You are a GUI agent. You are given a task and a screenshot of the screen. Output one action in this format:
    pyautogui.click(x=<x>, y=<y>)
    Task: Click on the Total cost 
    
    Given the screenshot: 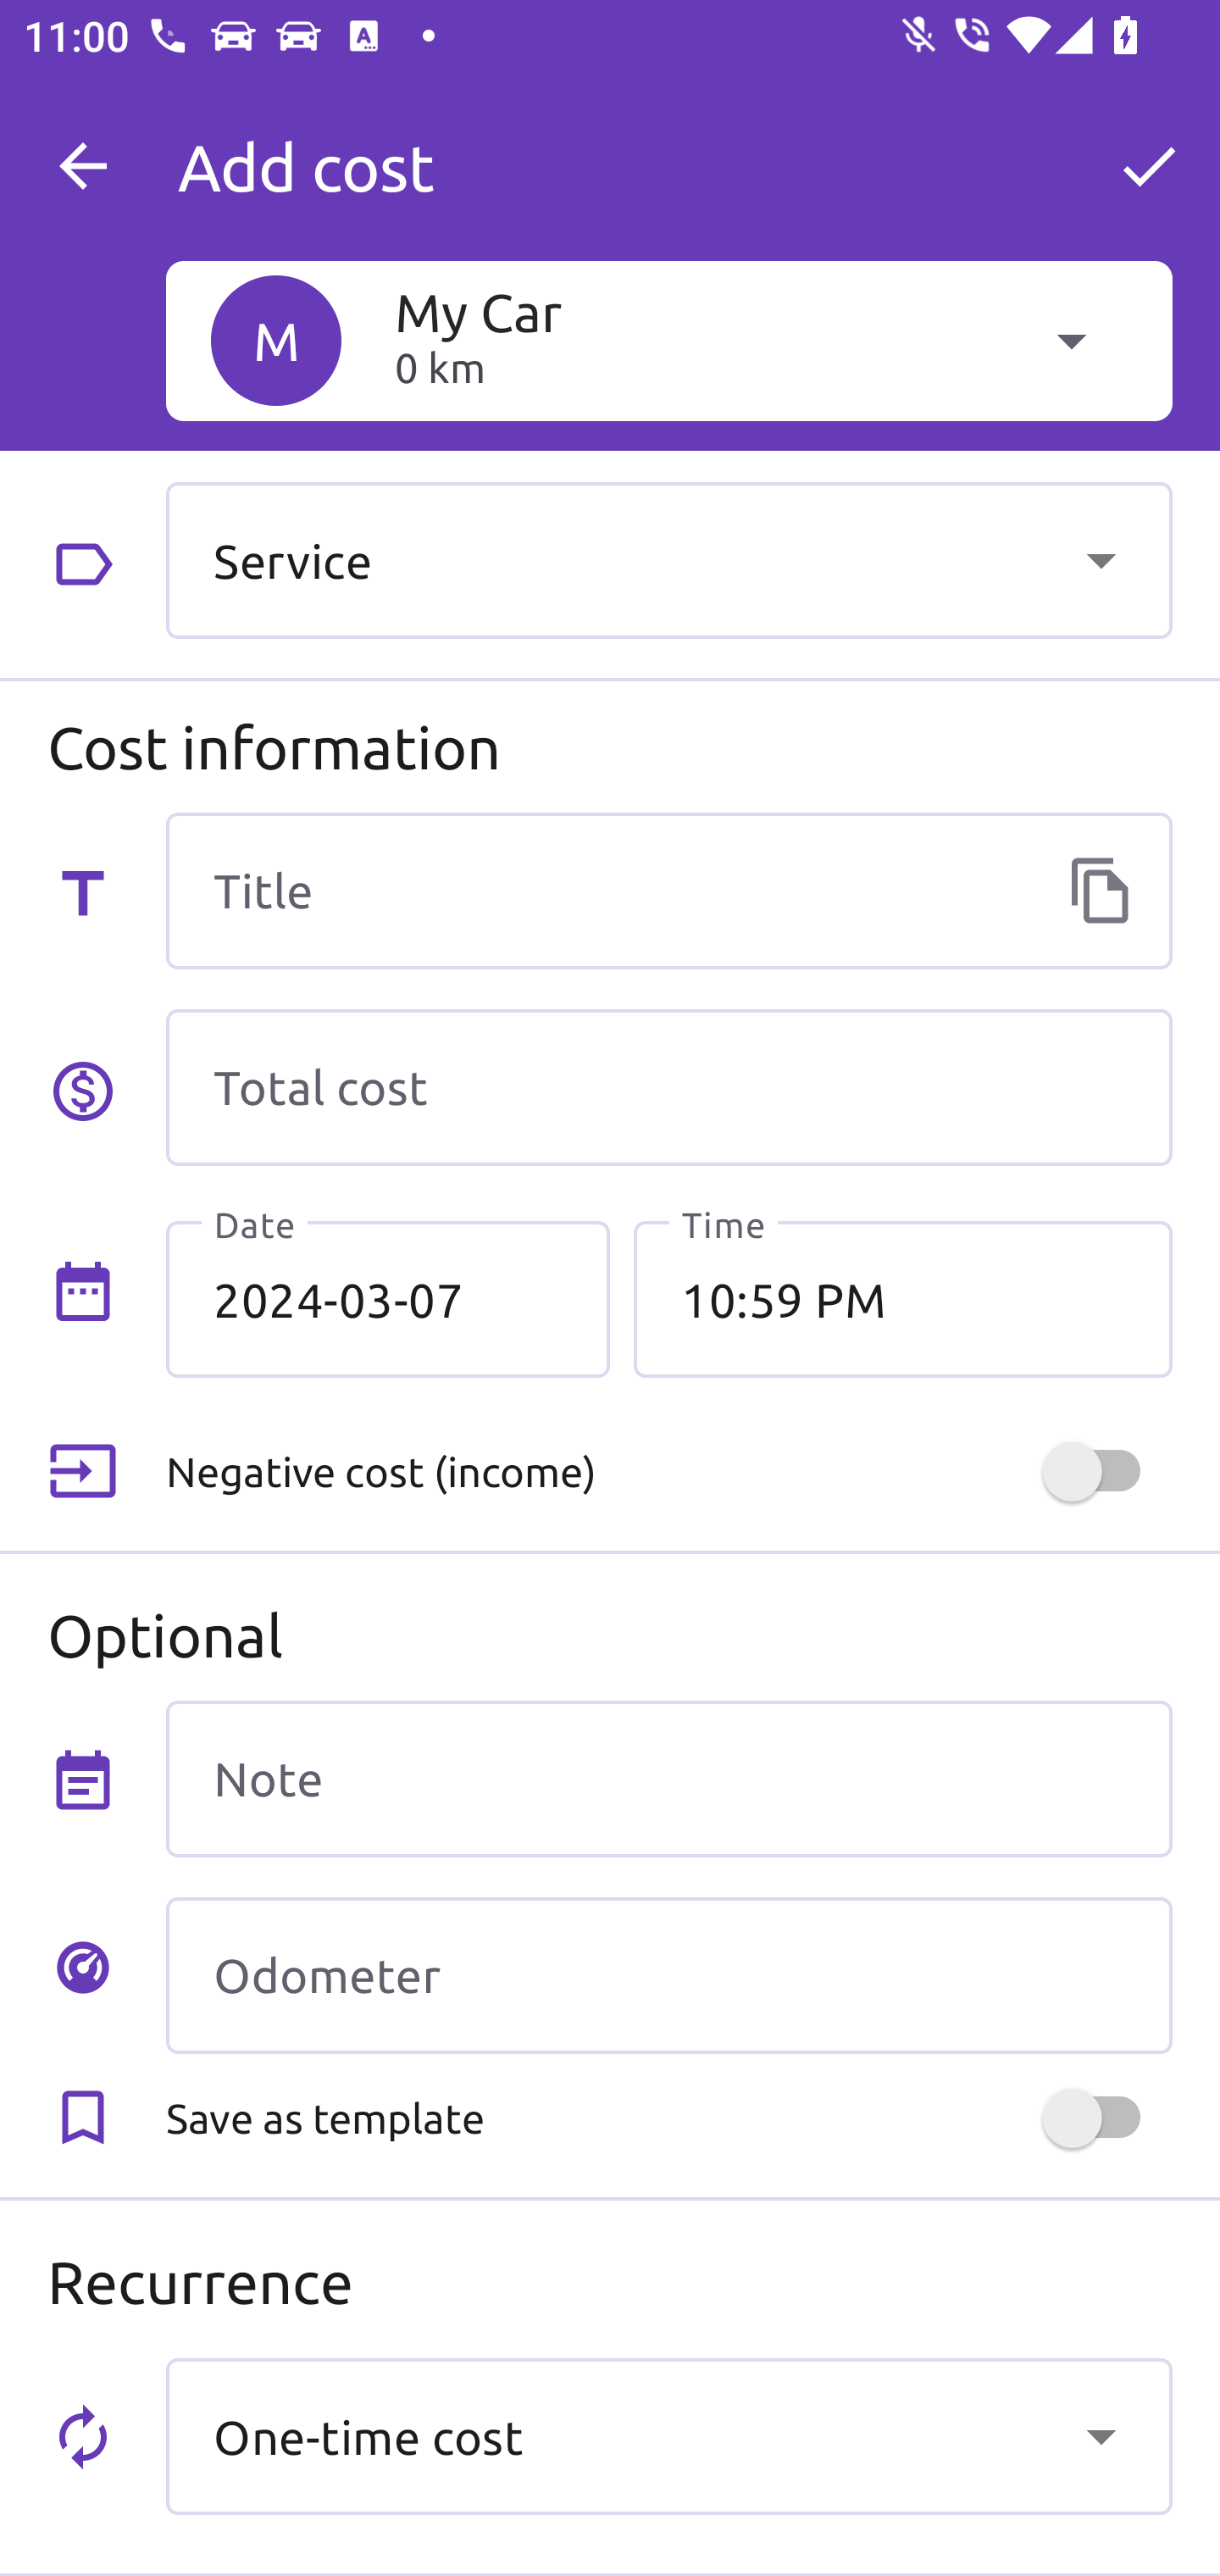 What is the action you would take?
    pyautogui.click(x=668, y=1088)
    